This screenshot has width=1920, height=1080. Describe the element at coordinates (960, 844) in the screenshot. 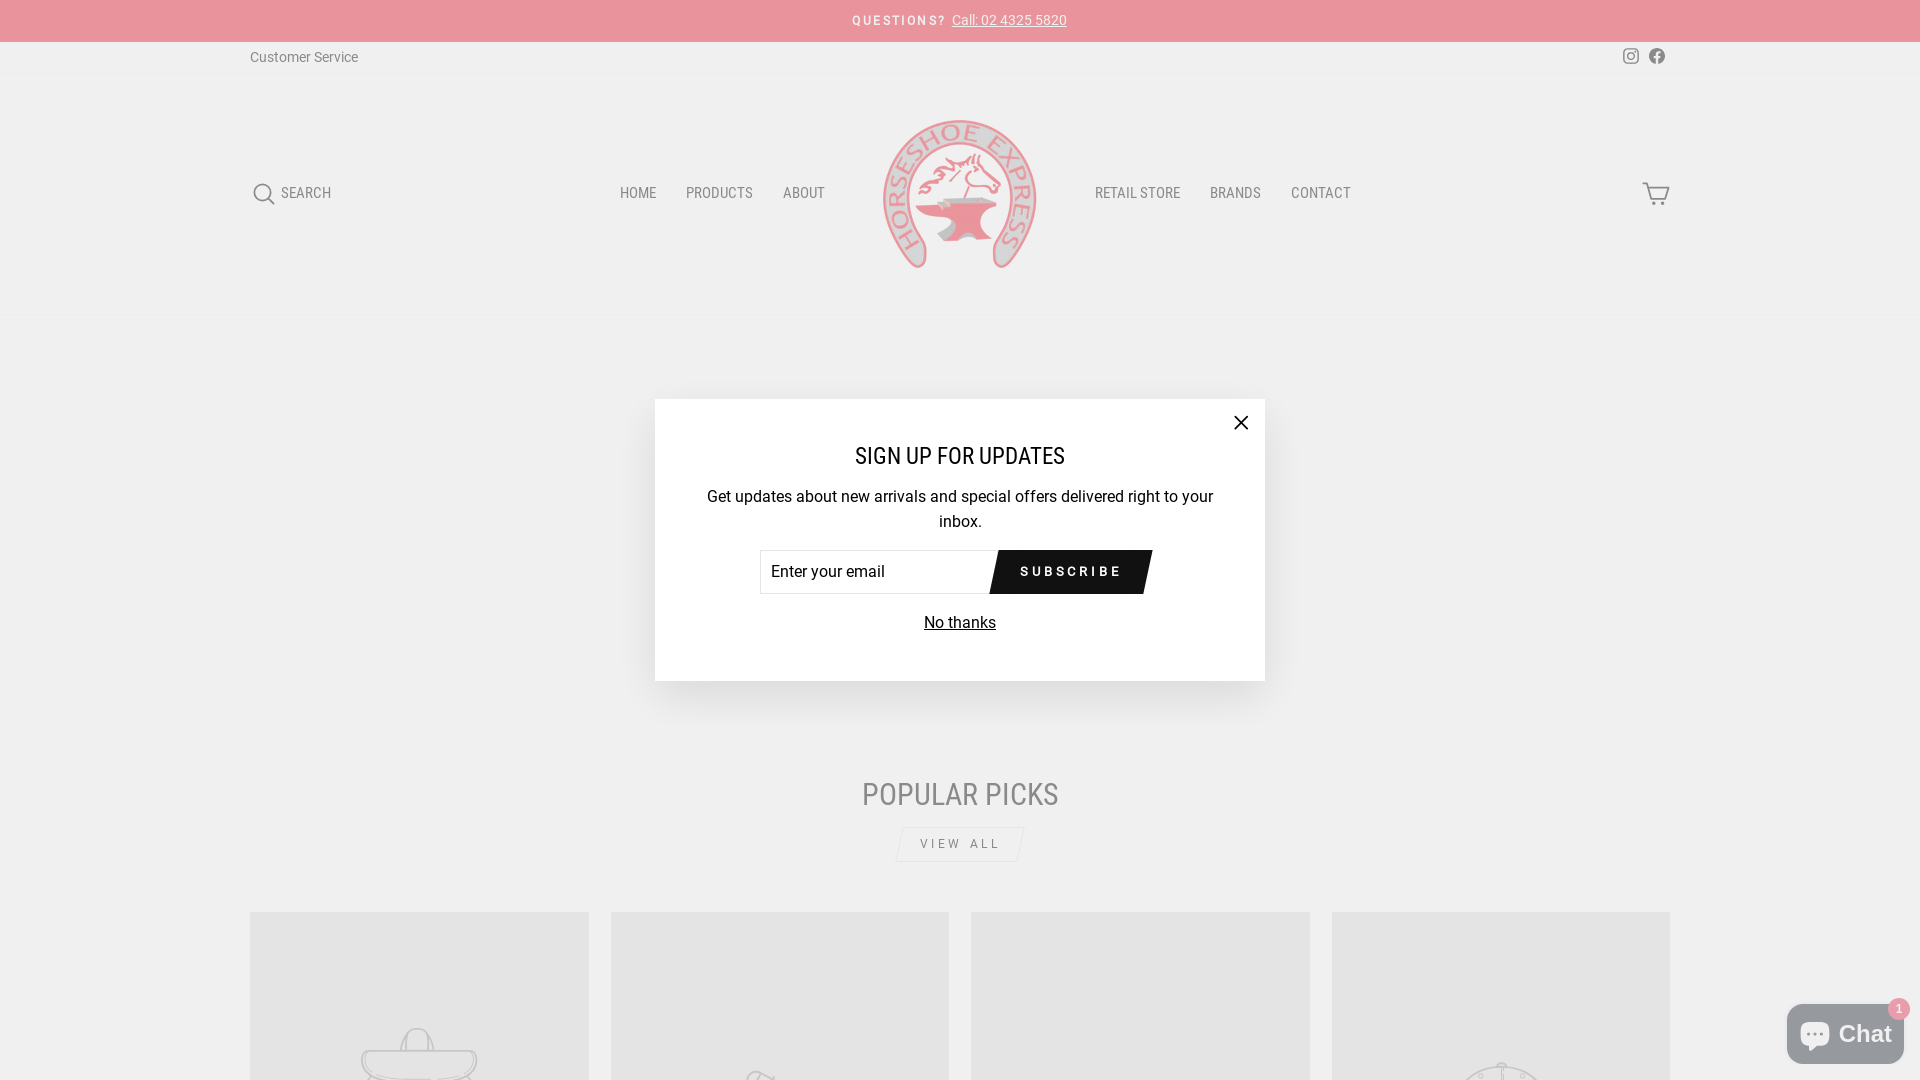

I see `VIEW ALL` at that location.